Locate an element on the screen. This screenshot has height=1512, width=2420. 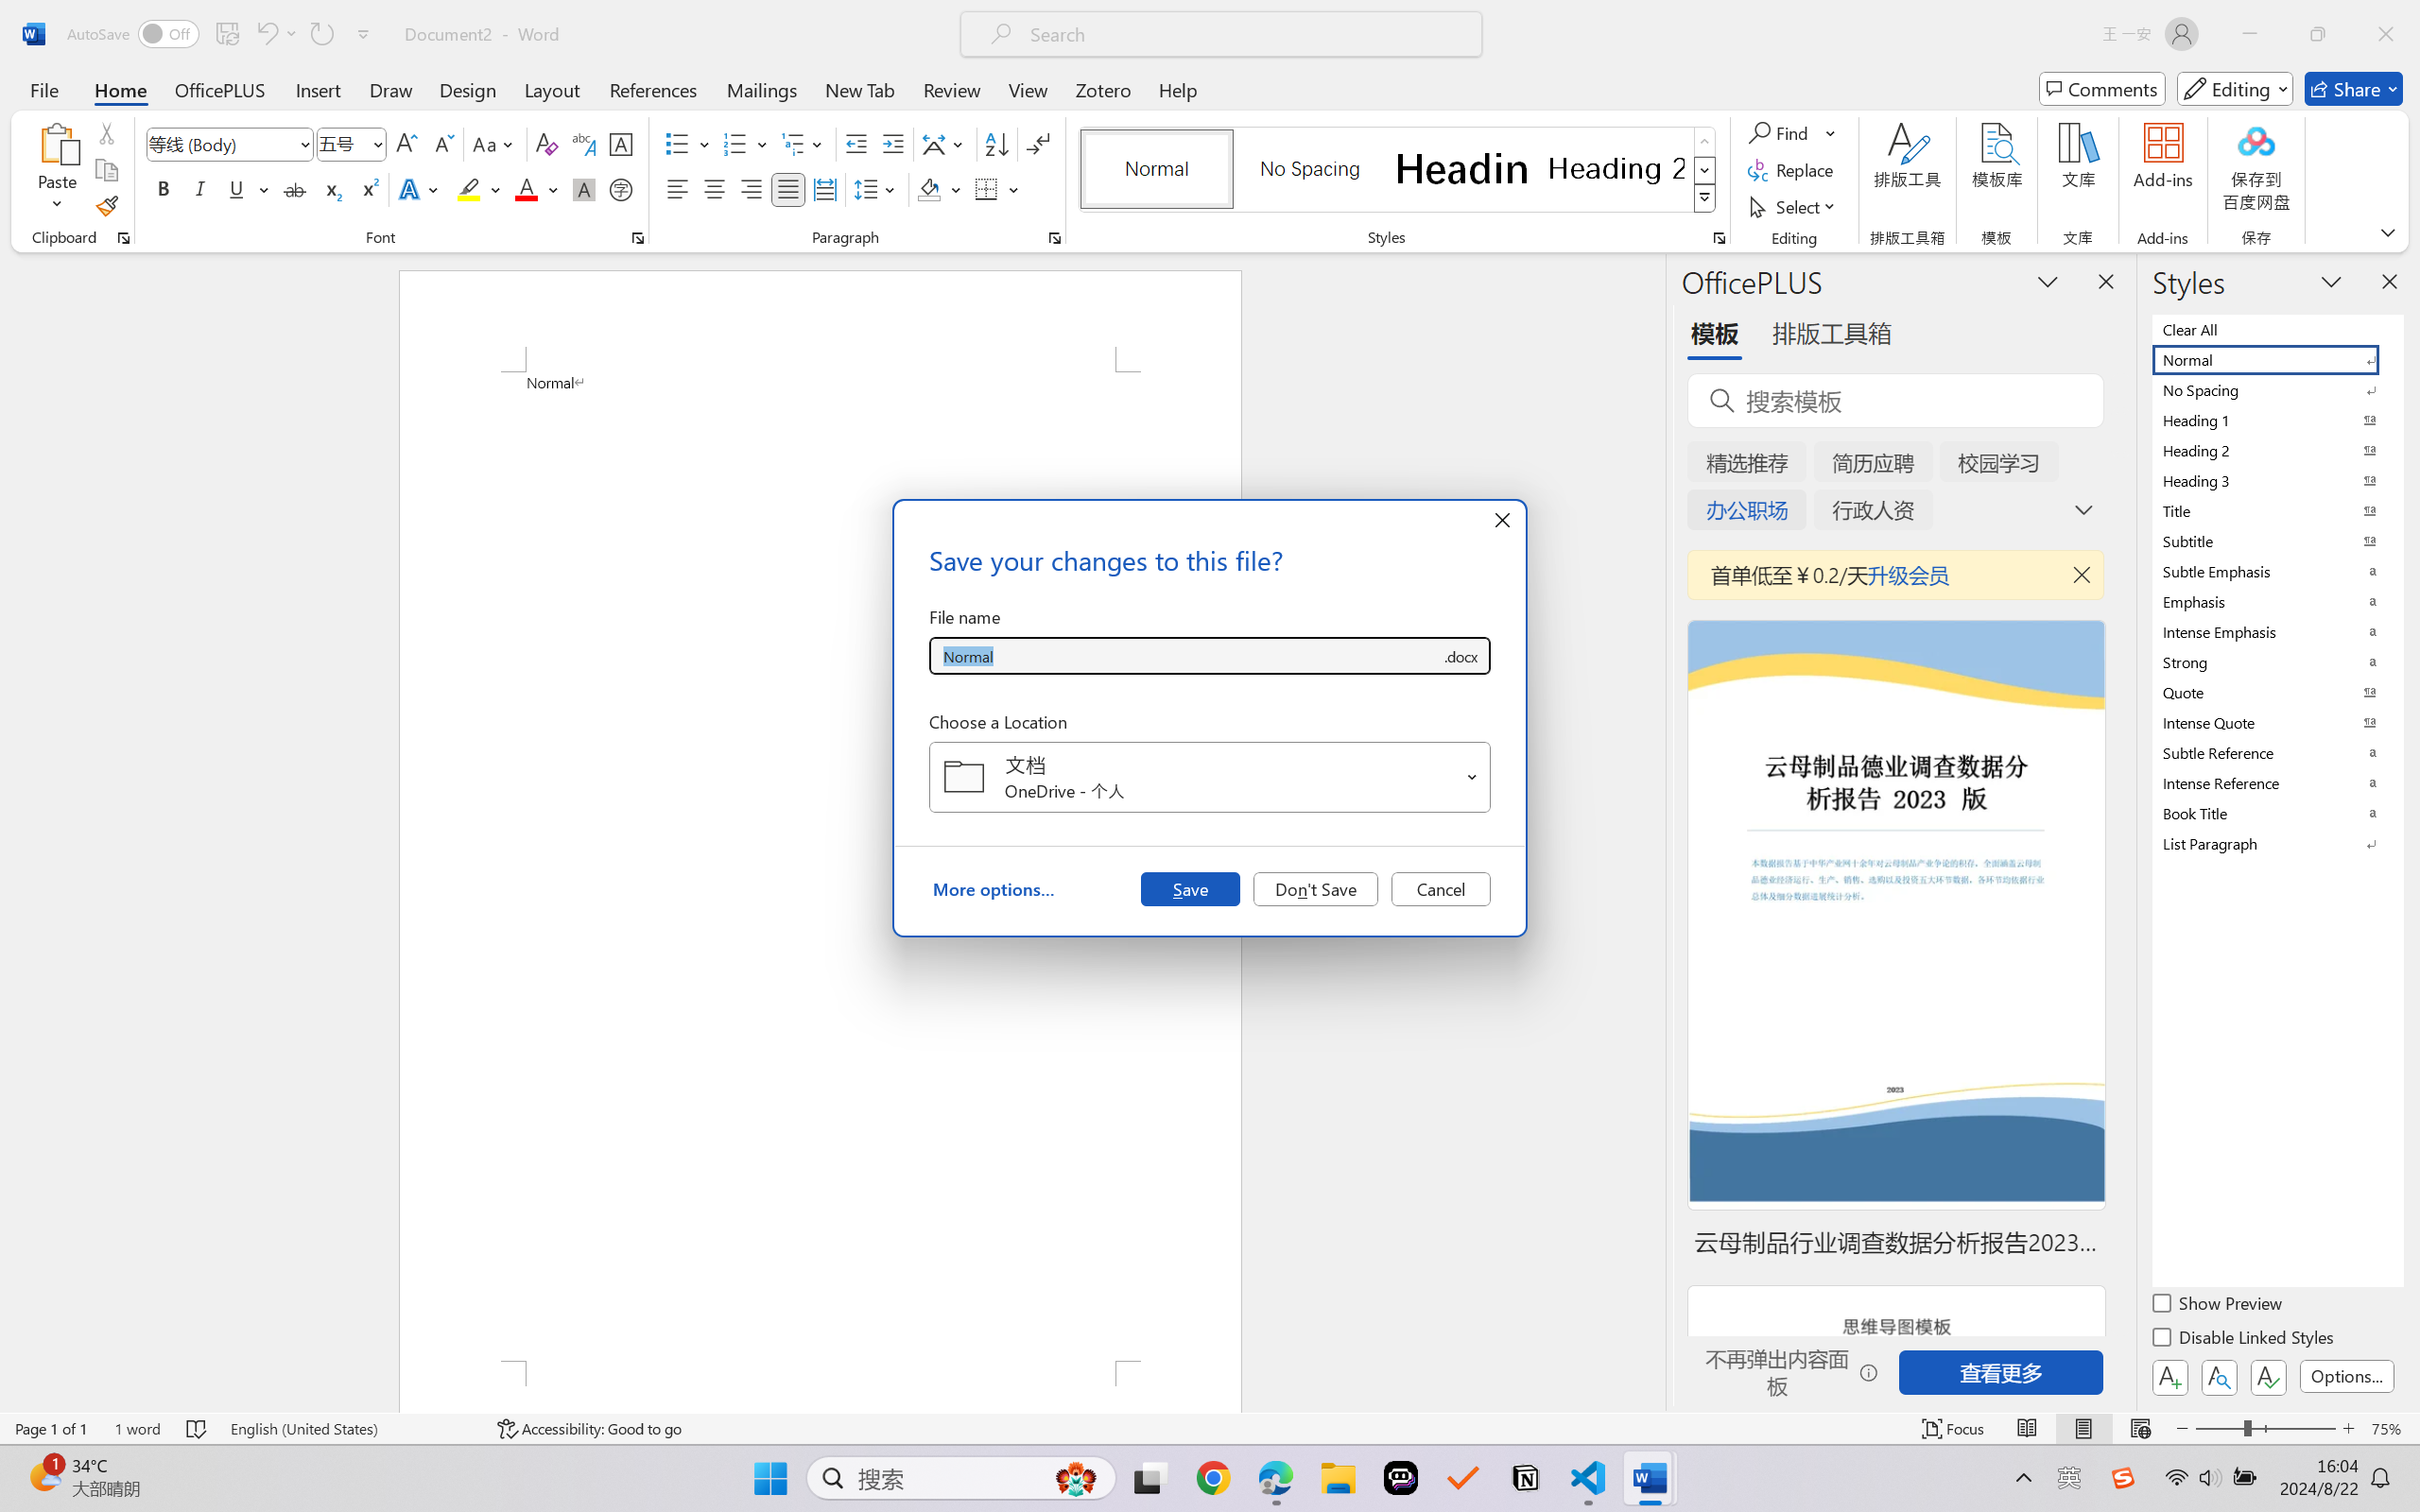
Zoom Out is located at coordinates (2219, 1429).